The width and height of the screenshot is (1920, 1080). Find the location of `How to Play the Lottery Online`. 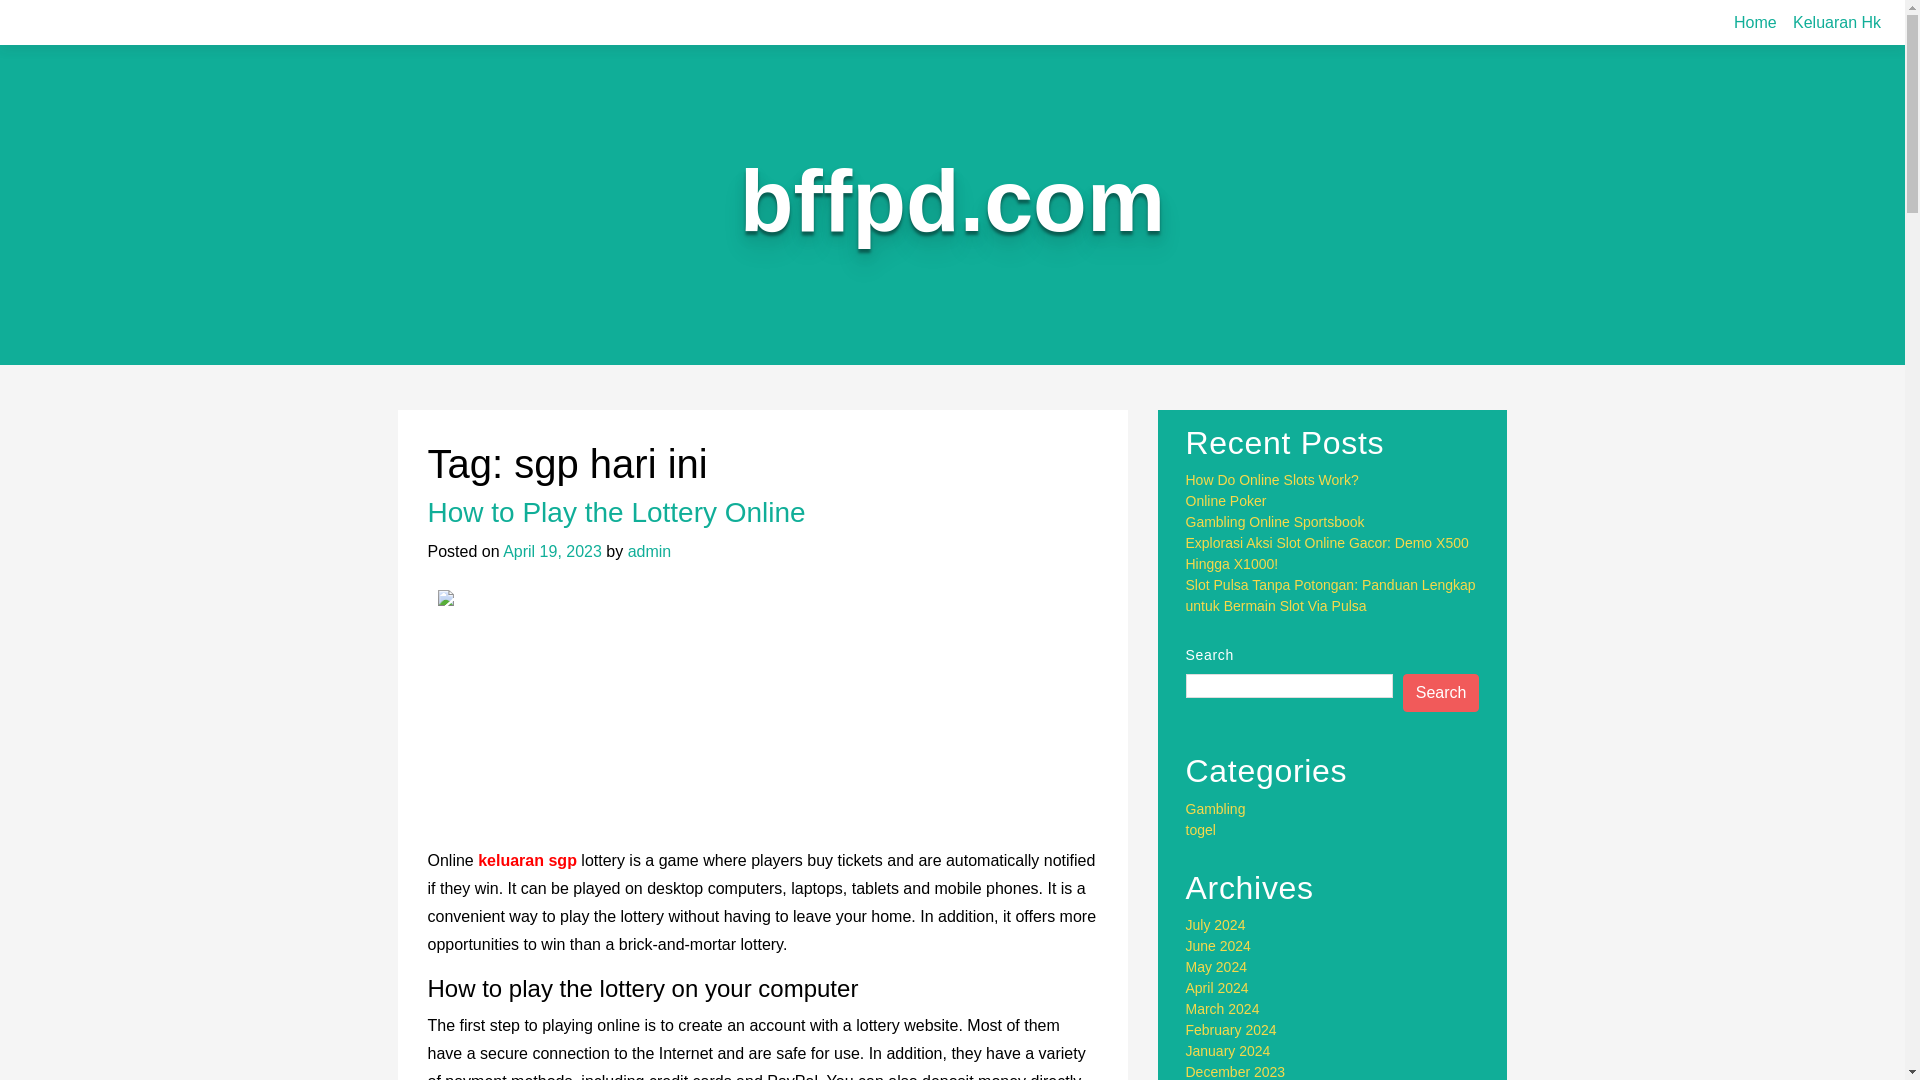

How to Play the Lottery Online is located at coordinates (617, 512).